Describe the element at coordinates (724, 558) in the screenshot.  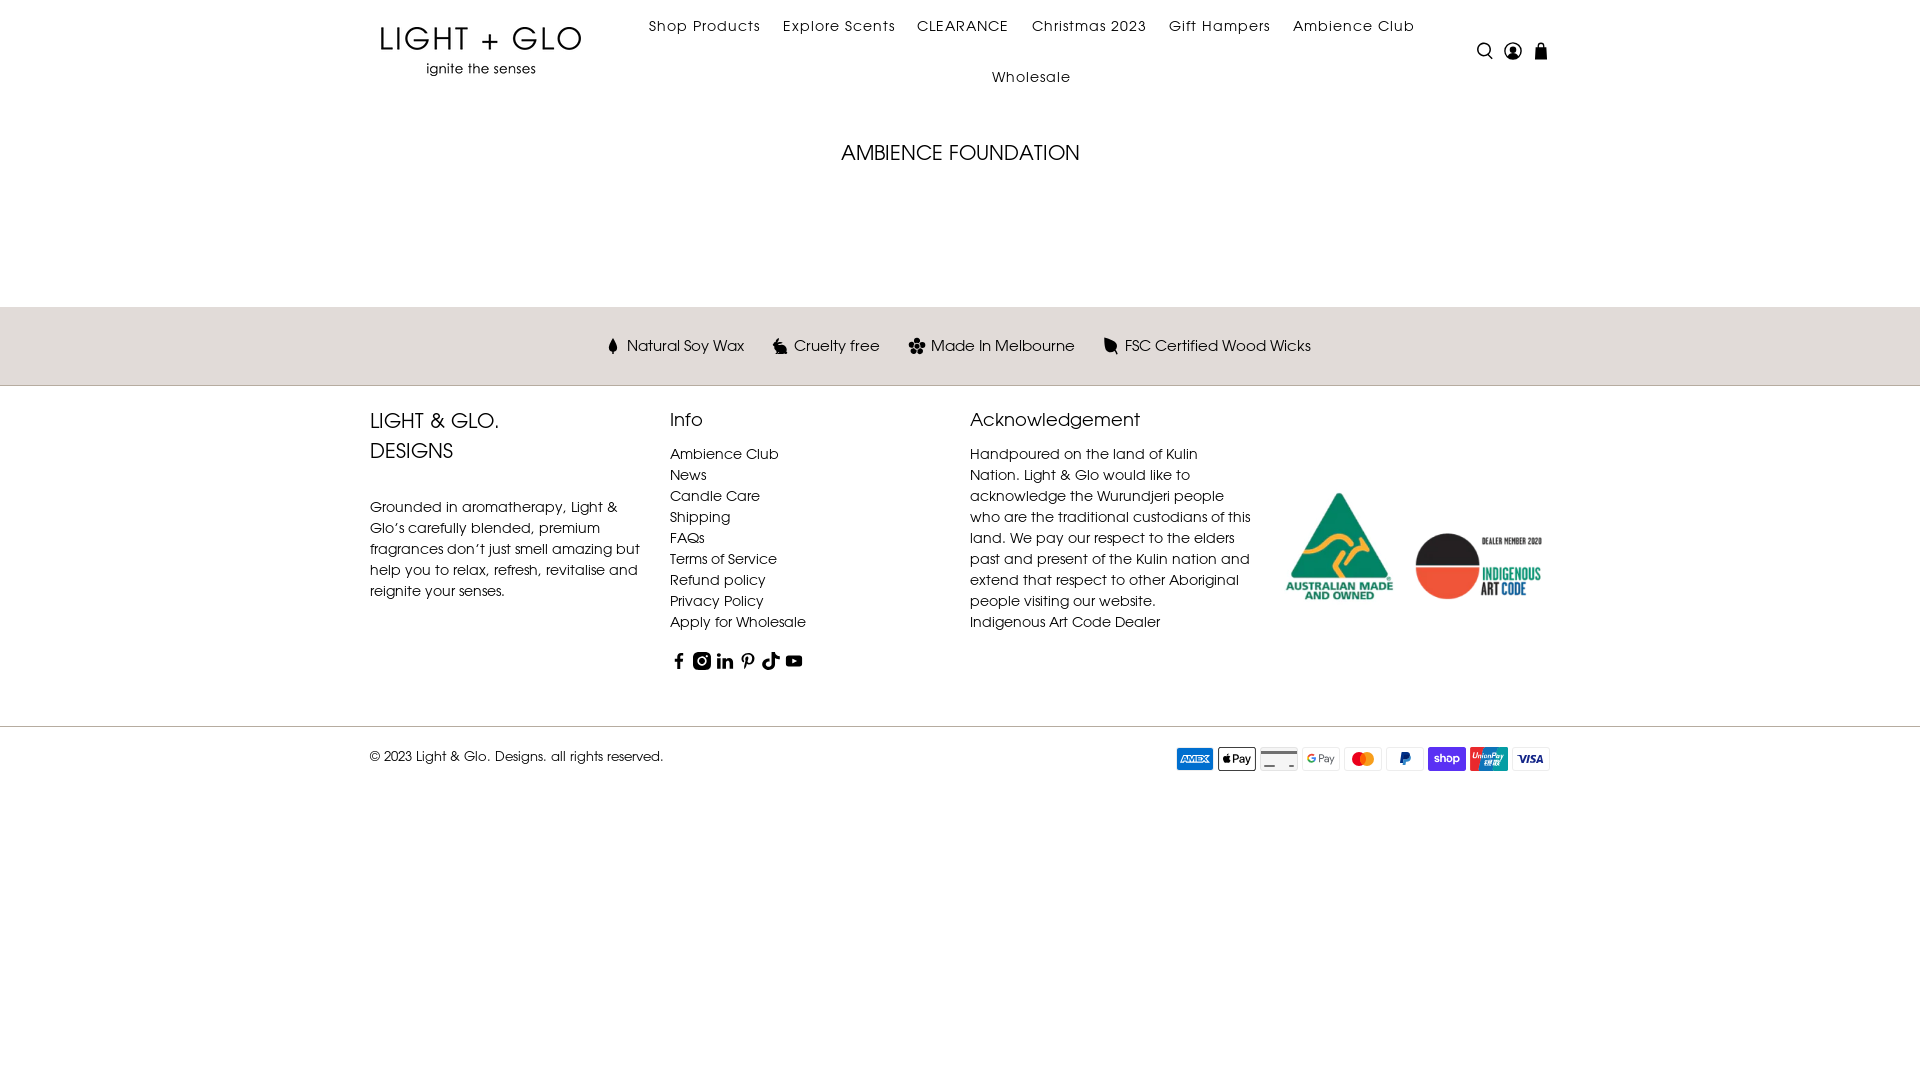
I see `Terms of Service` at that location.